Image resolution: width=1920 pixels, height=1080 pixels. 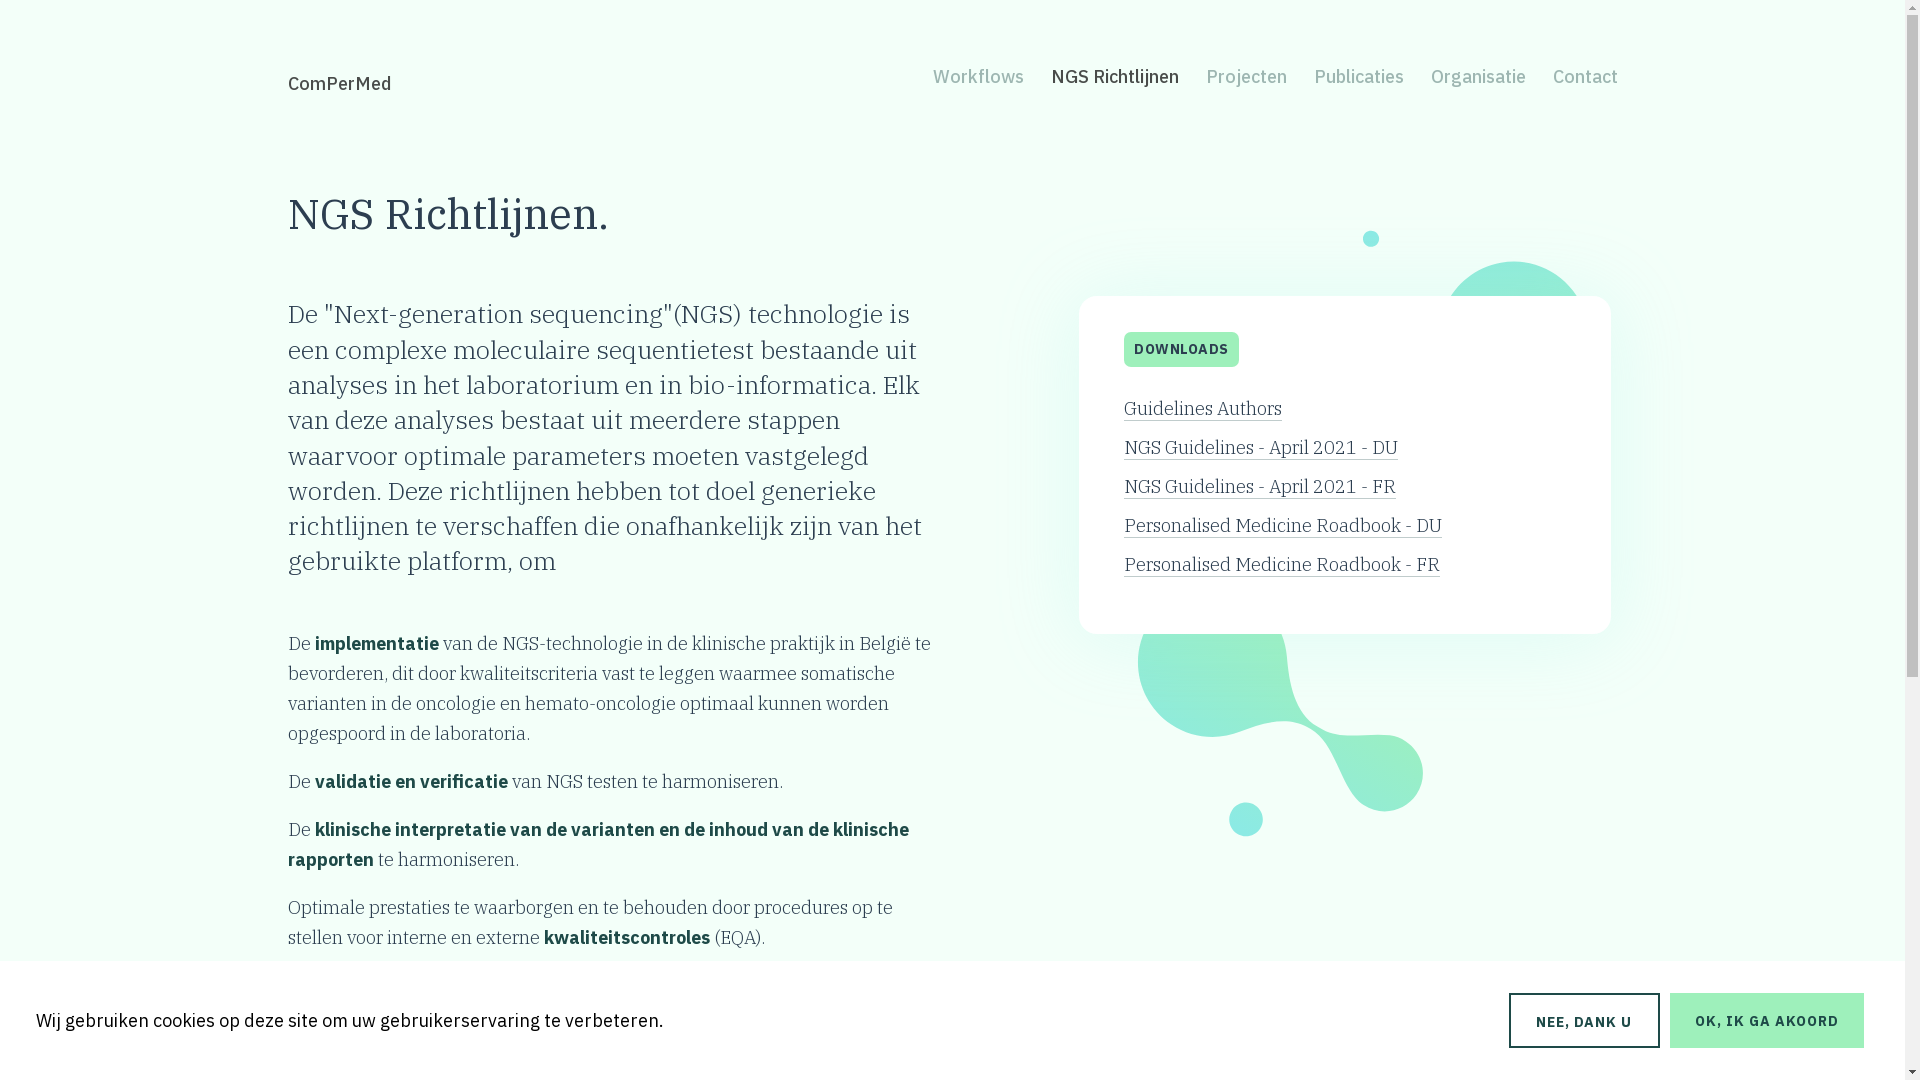 I want to click on Personalised Medicine Roadbook - DU, so click(x=1283, y=526).